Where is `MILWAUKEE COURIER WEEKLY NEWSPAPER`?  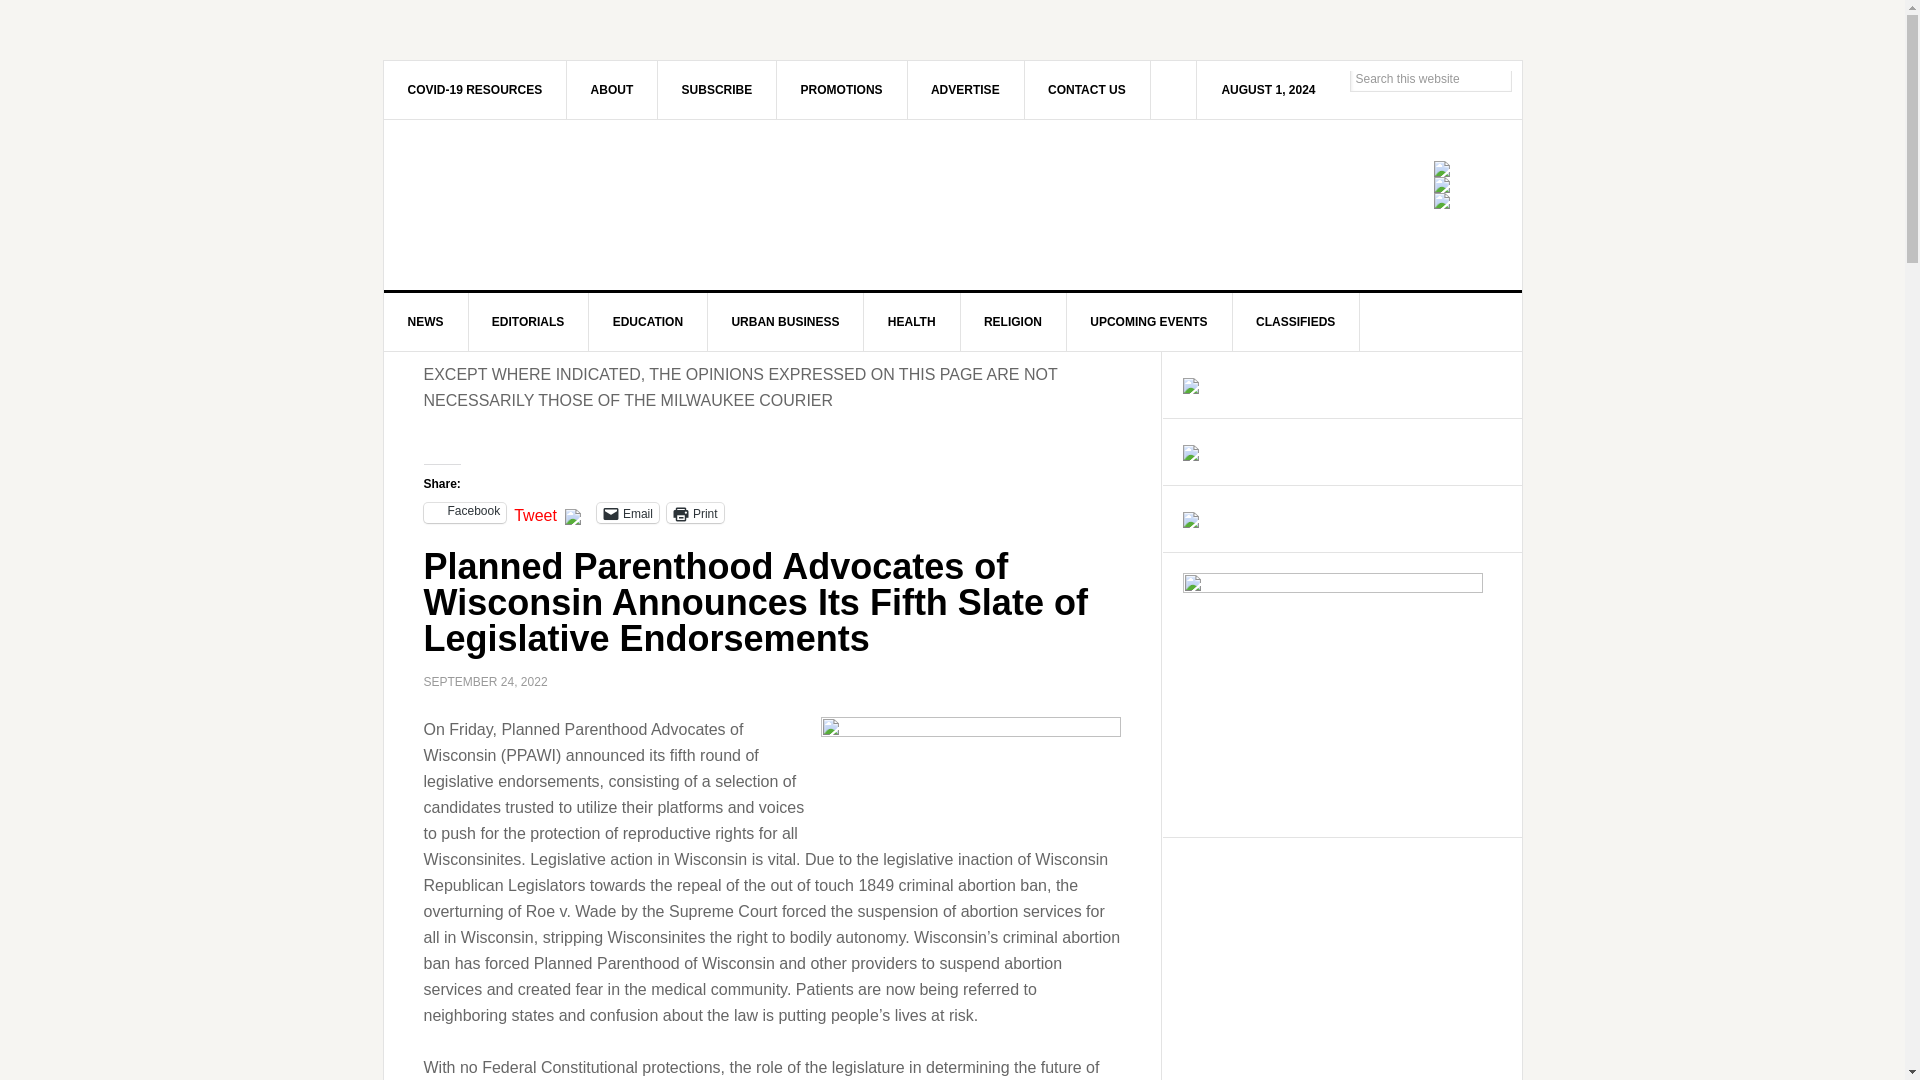 MILWAUKEE COURIER WEEKLY NEWSPAPER is located at coordinates (554, 204).